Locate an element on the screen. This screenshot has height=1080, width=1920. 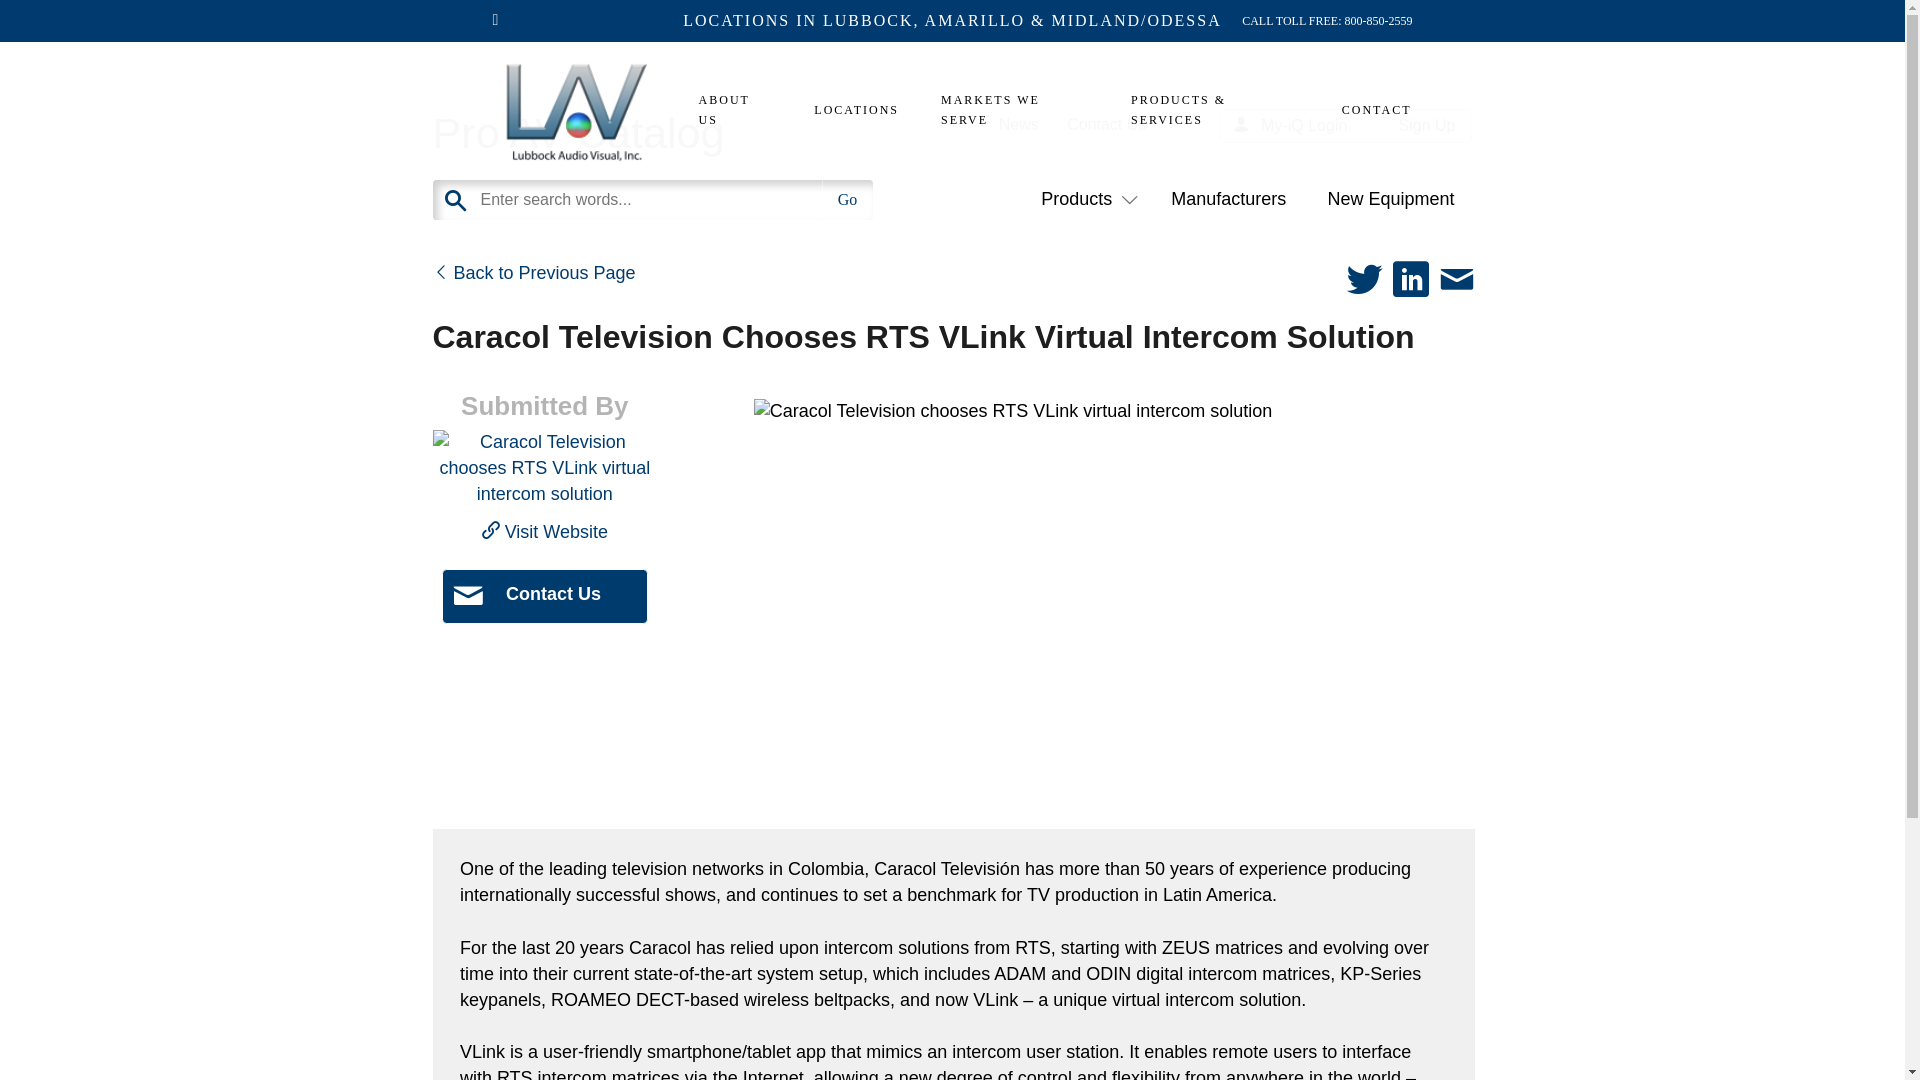
ABOUT US is located at coordinates (736, 109).